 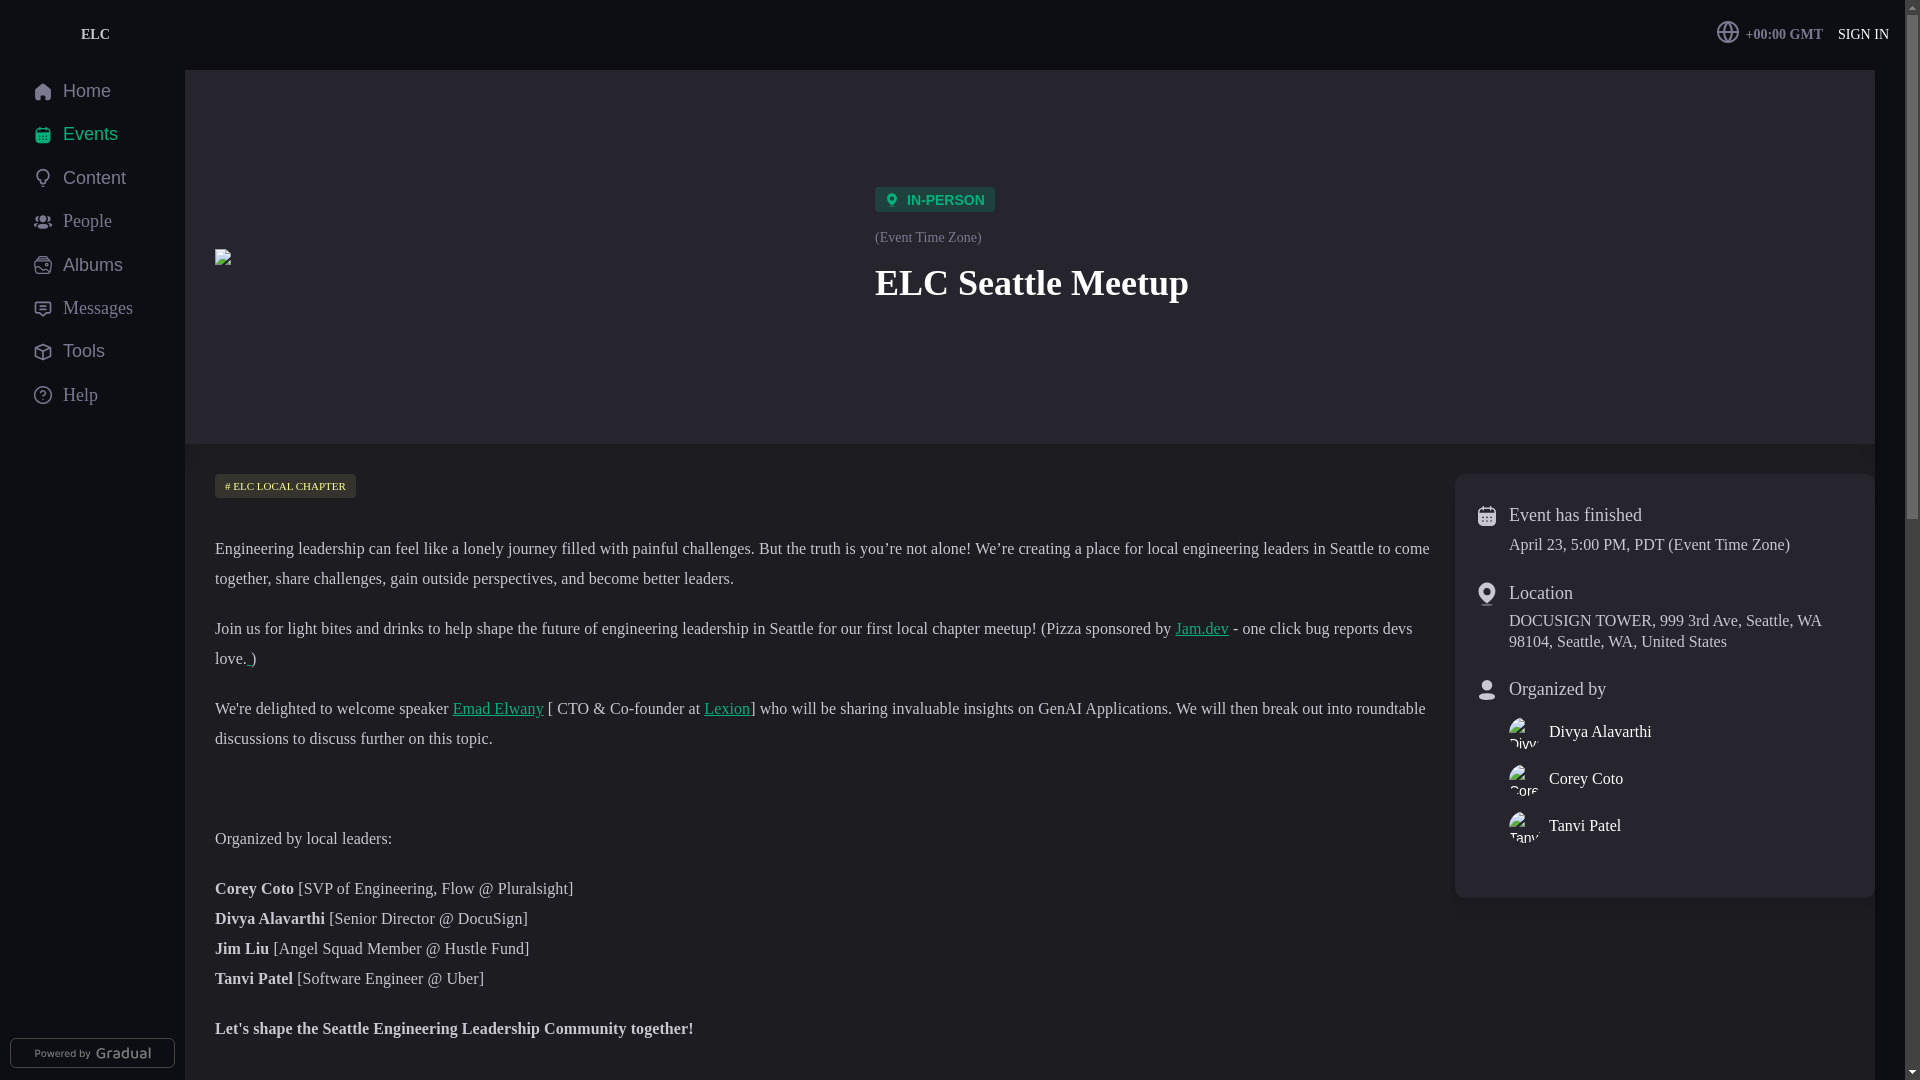 I want to click on Events, so click(x=94, y=134).